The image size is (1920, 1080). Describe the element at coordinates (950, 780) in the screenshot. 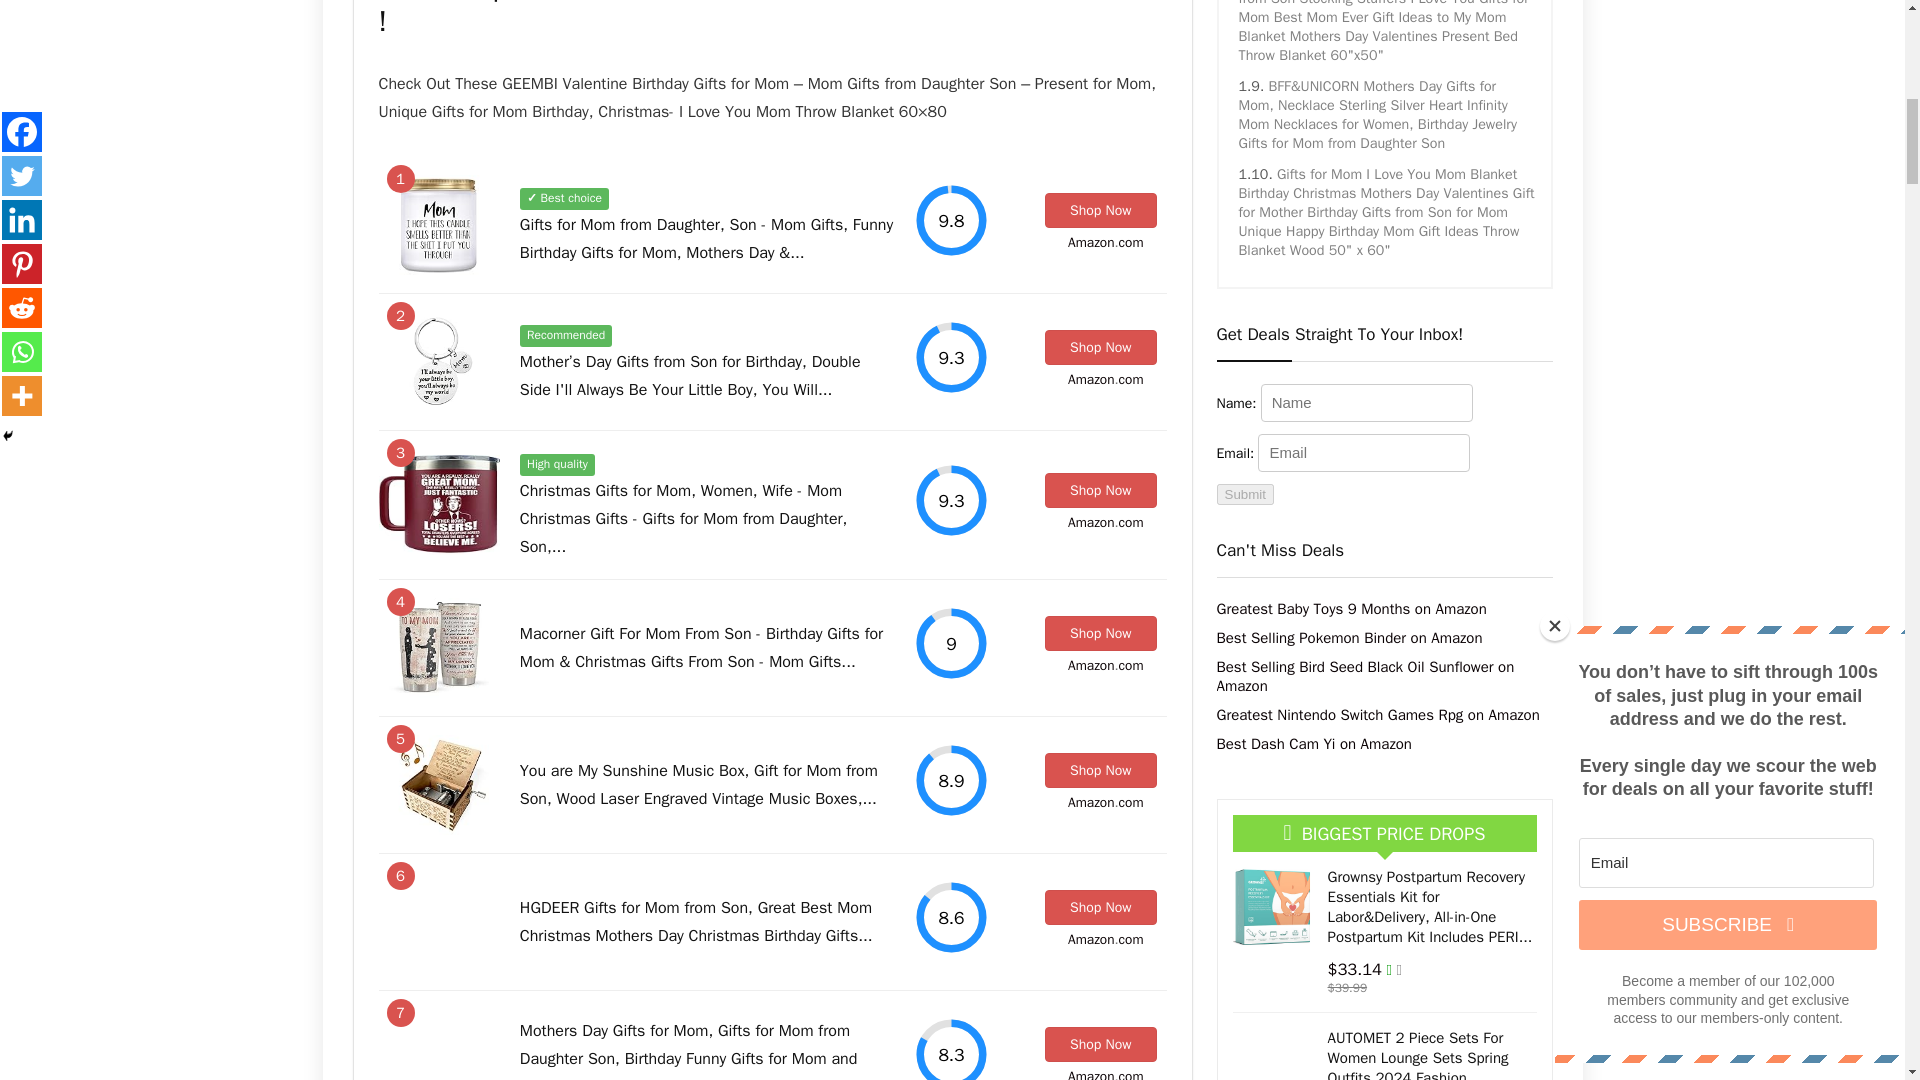

I see `8.9` at that location.